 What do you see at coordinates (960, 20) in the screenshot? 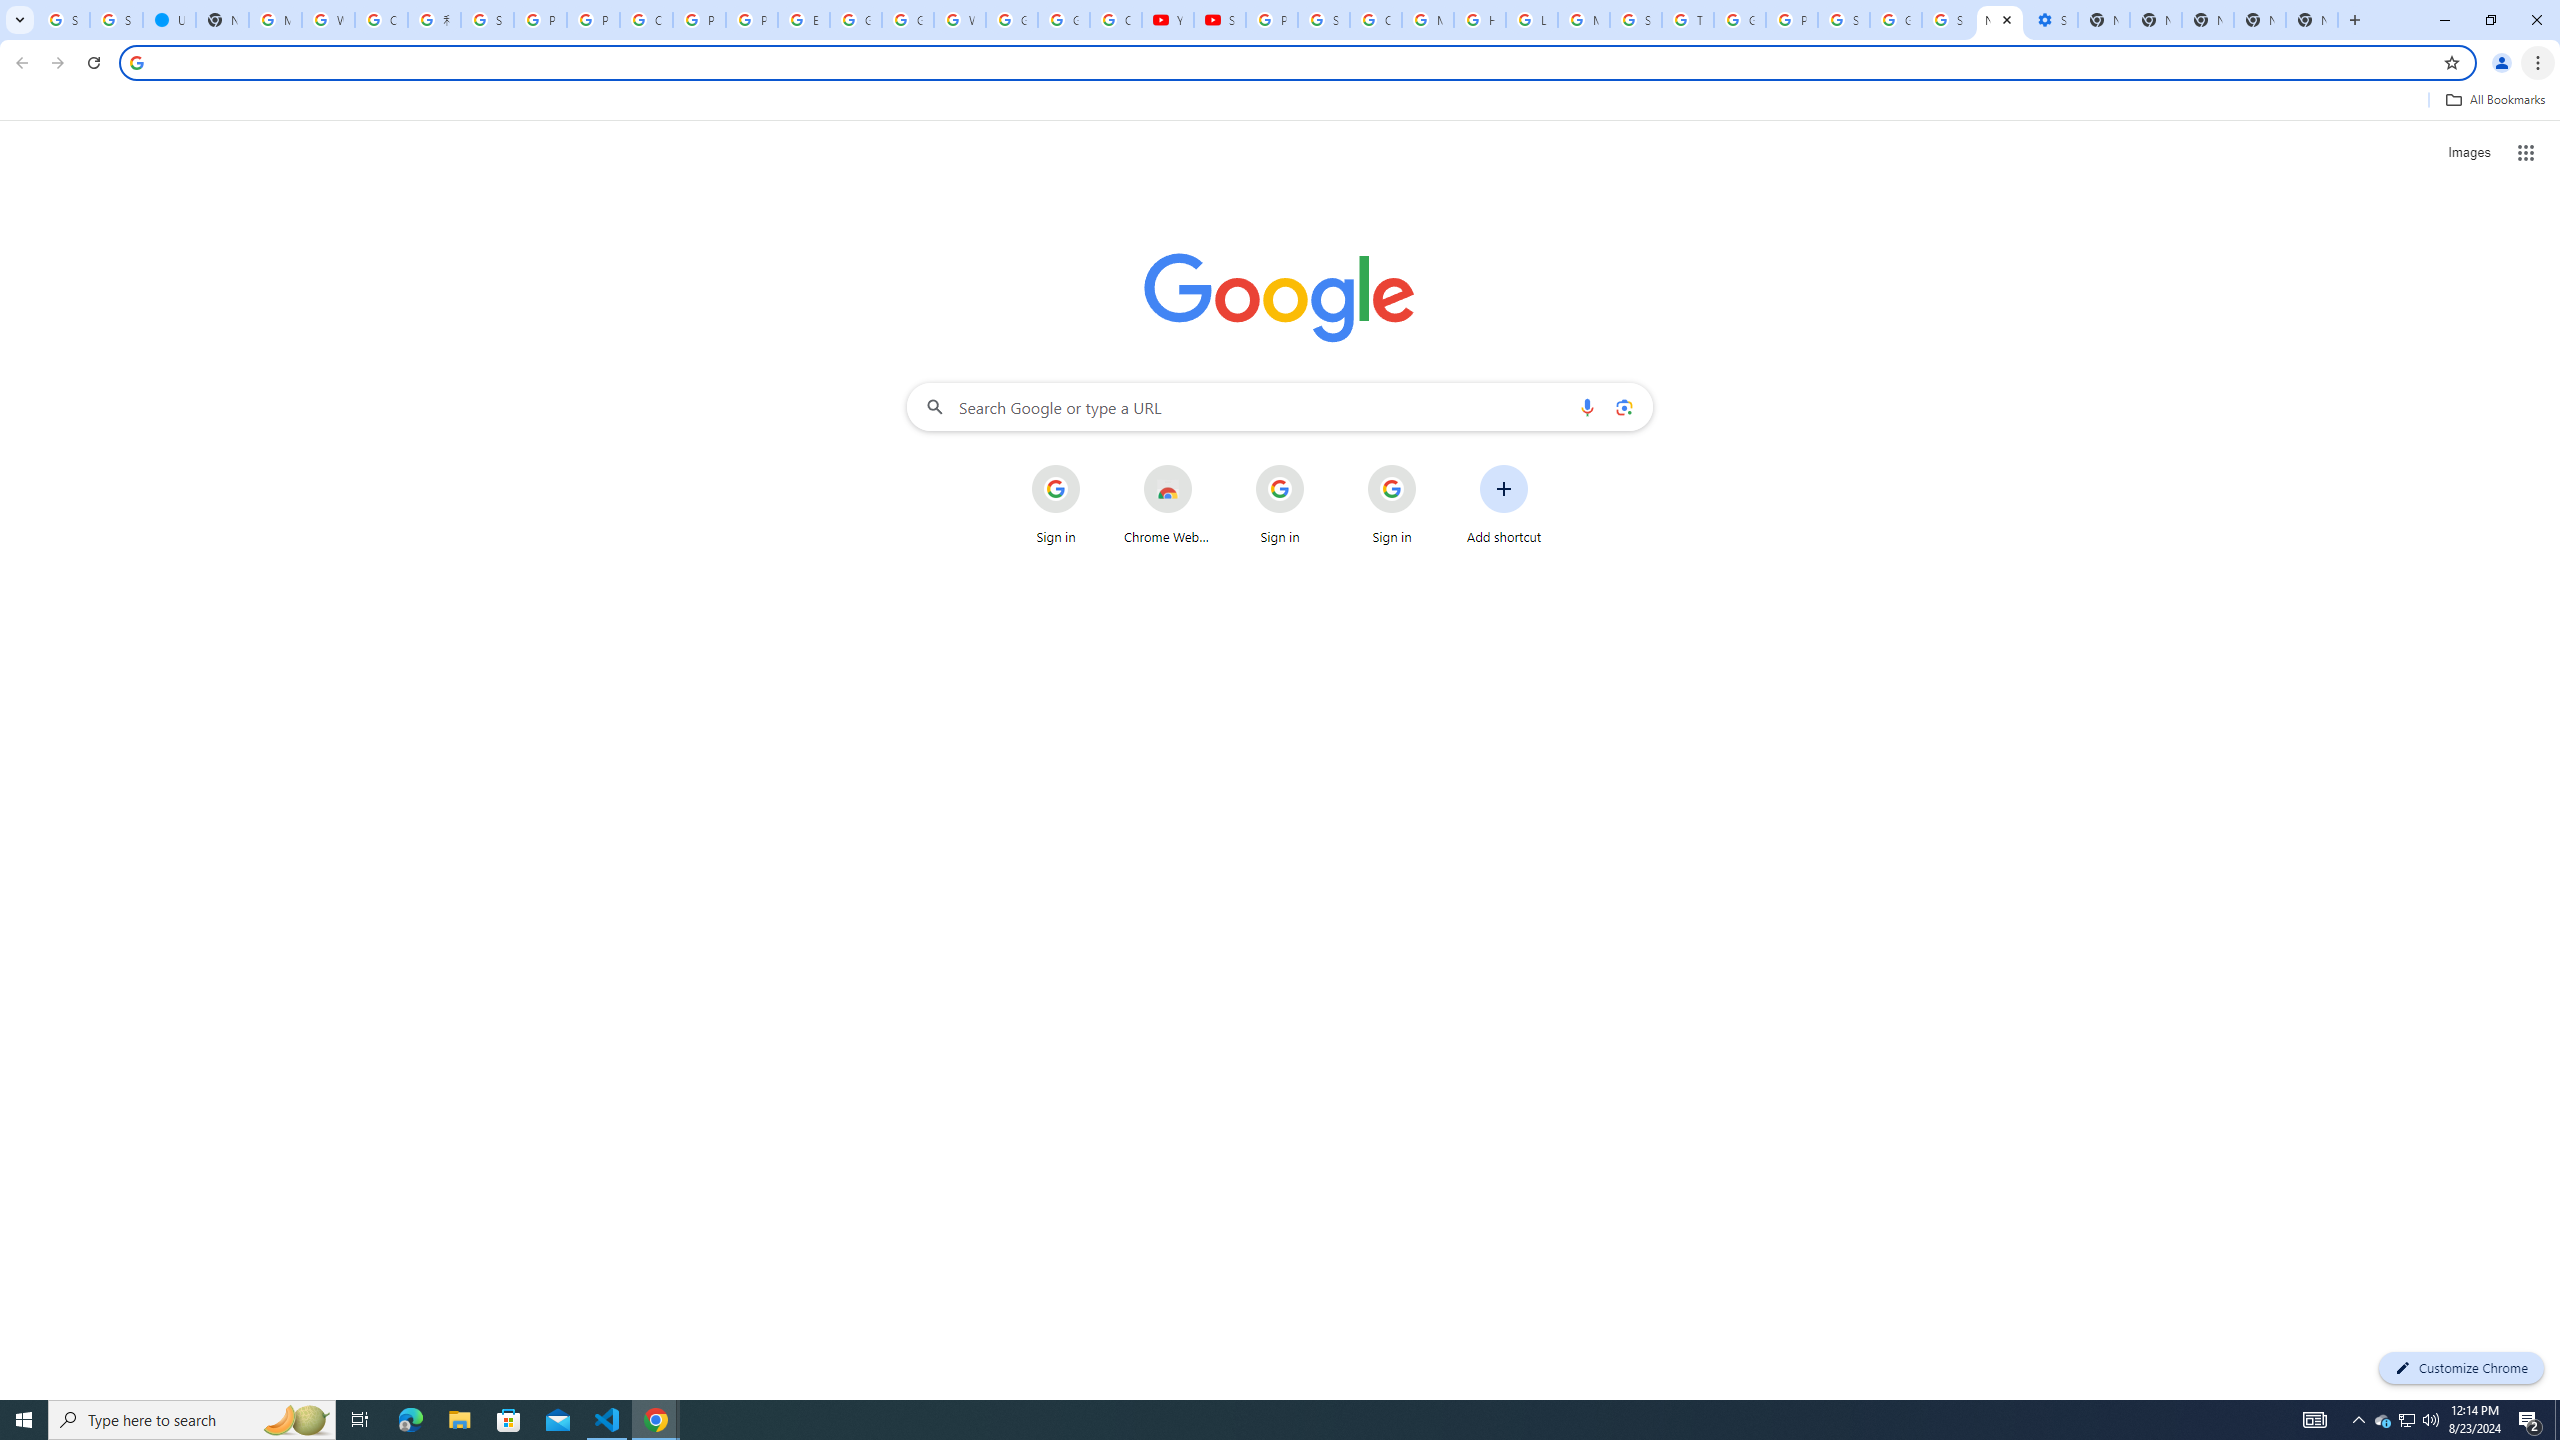
I see `Welcome to My Activity` at bounding box center [960, 20].